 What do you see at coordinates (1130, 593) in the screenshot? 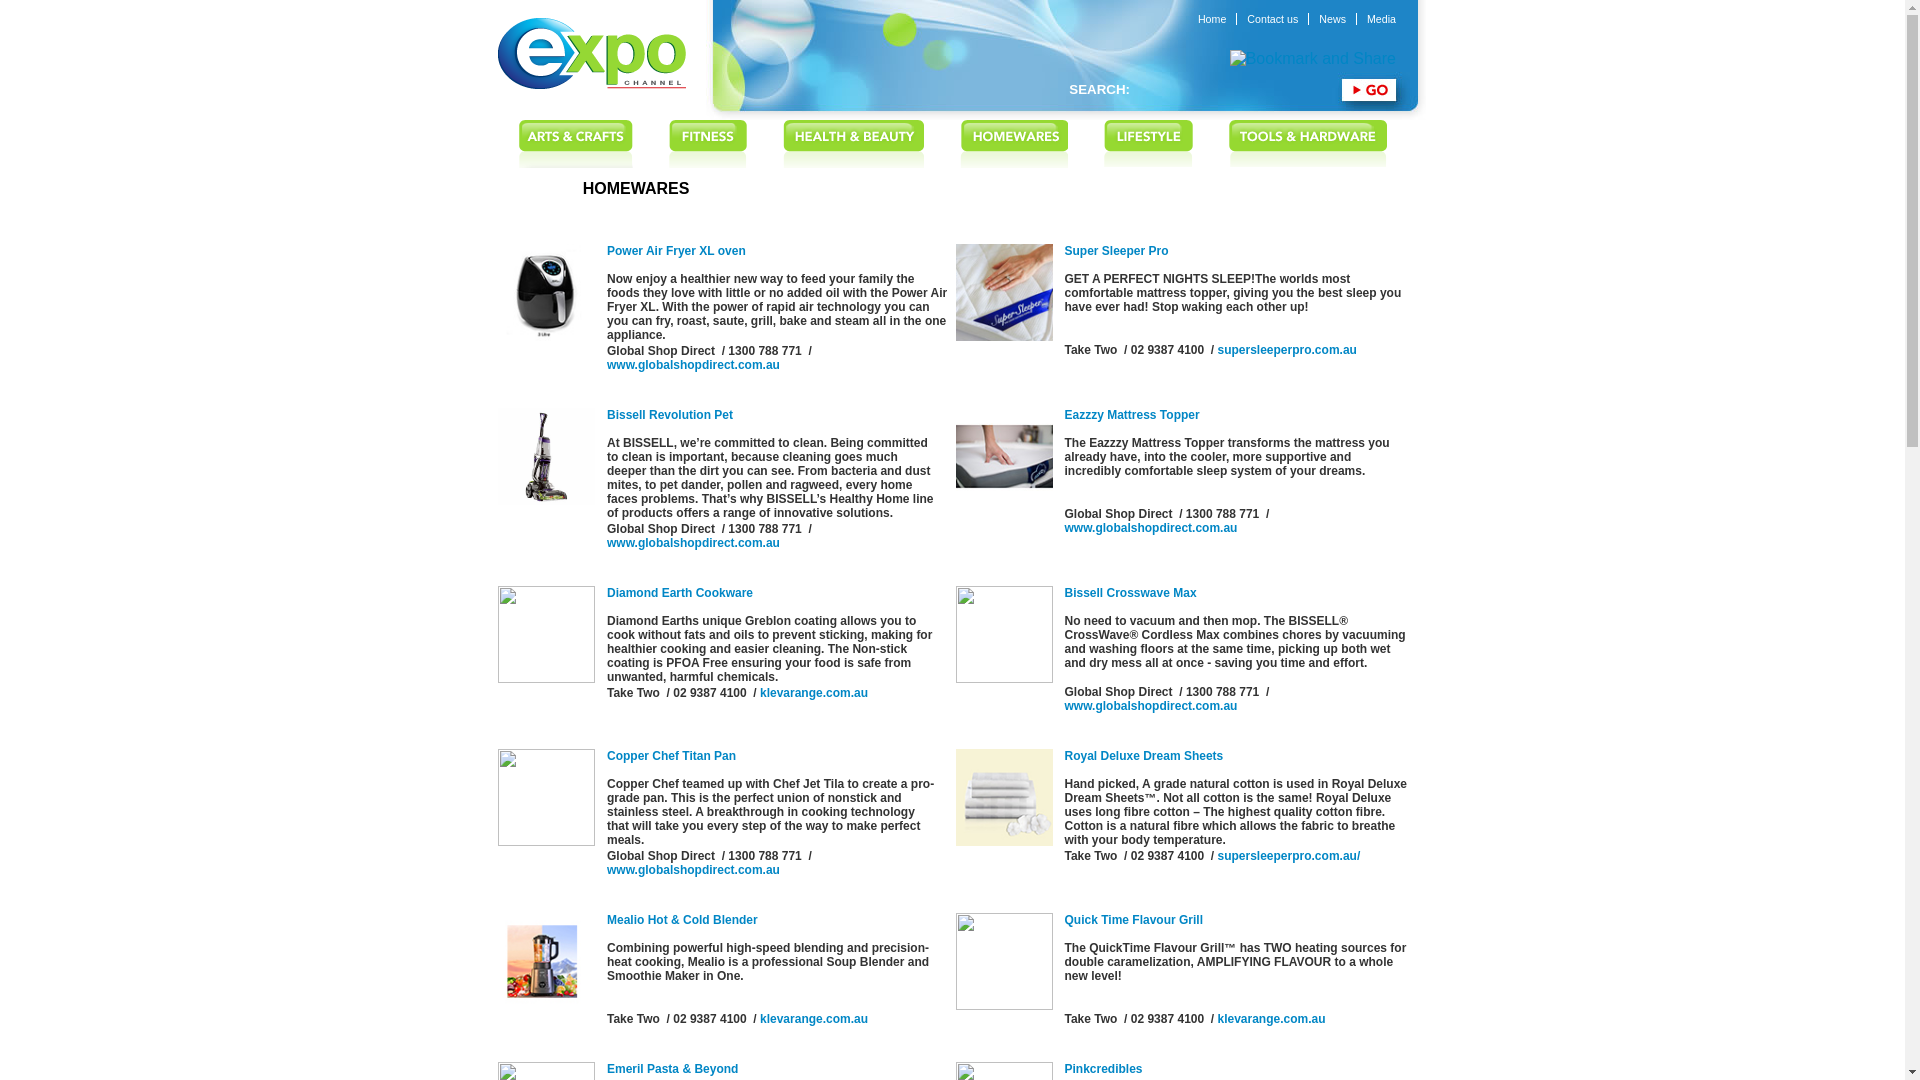
I see `Bissell Crosswave Max` at bounding box center [1130, 593].